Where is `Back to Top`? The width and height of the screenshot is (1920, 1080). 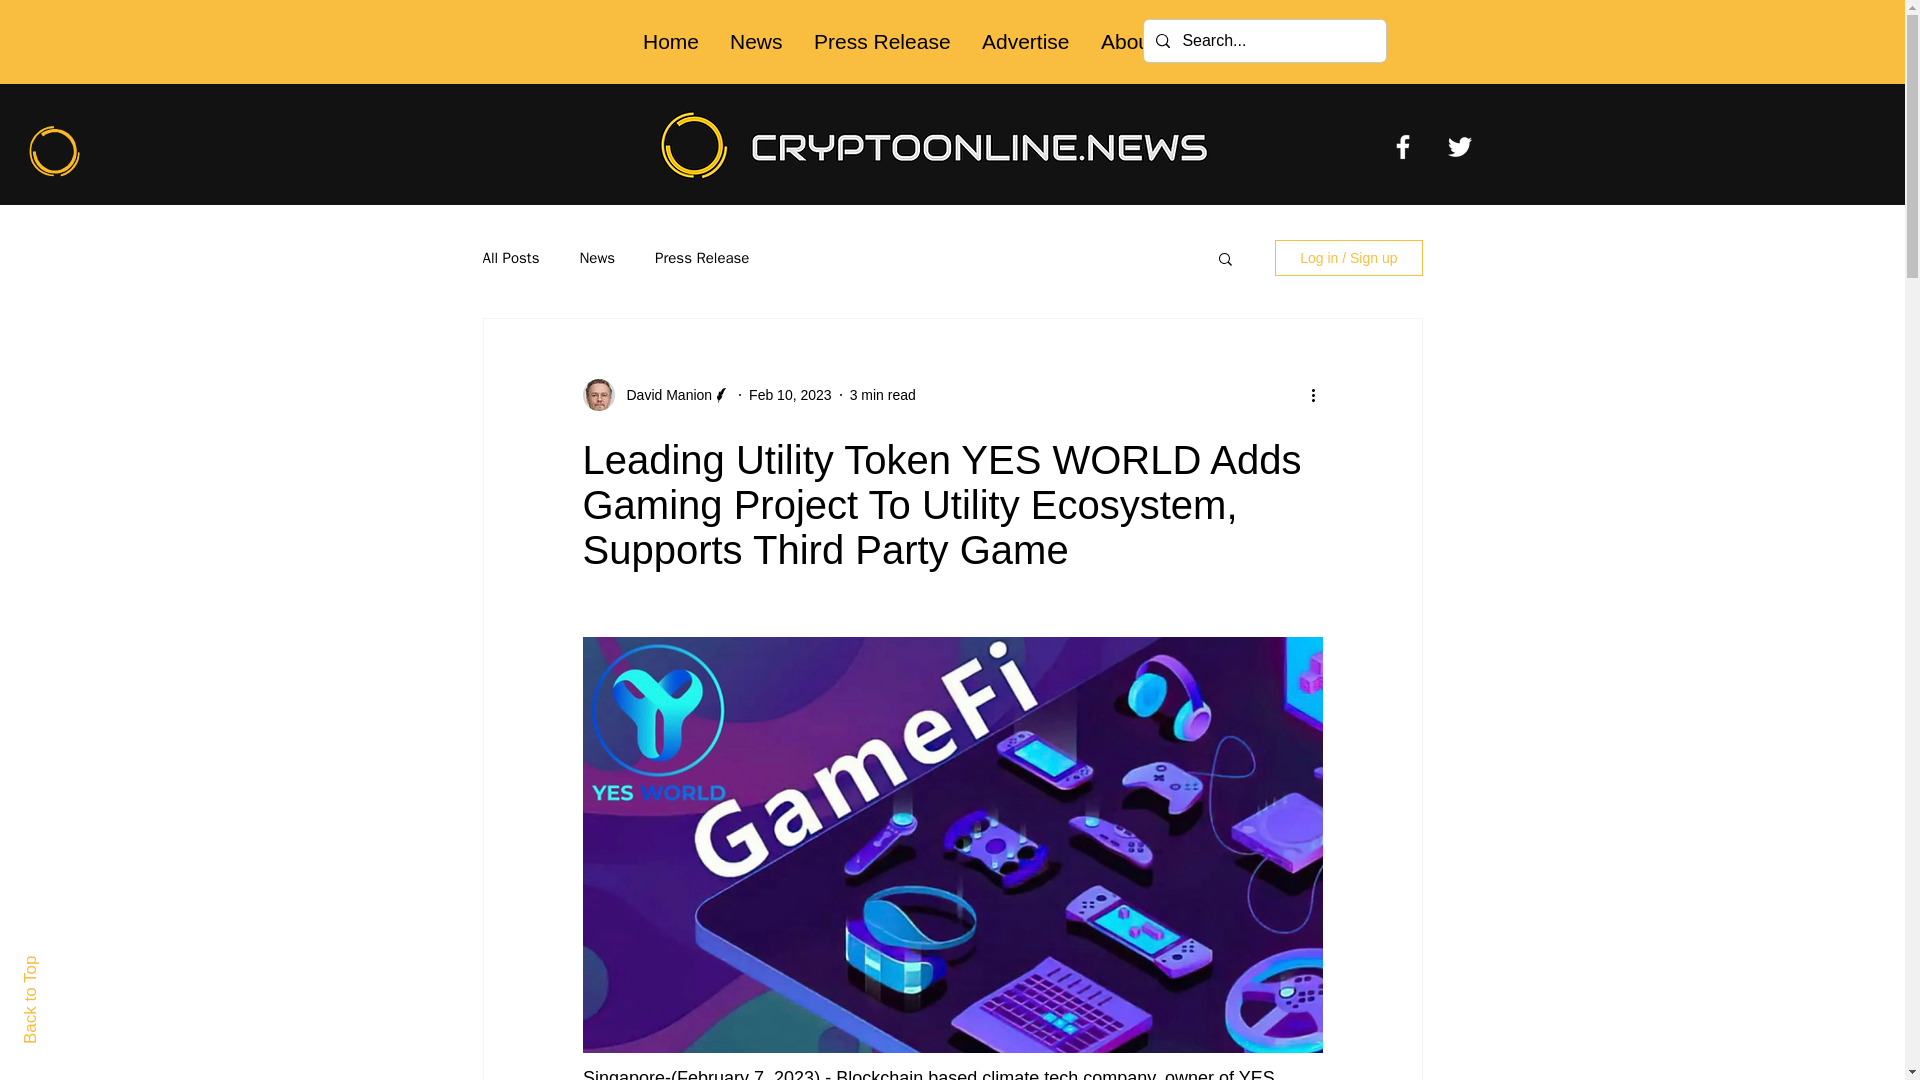
Back to Top is located at coordinates (65, 964).